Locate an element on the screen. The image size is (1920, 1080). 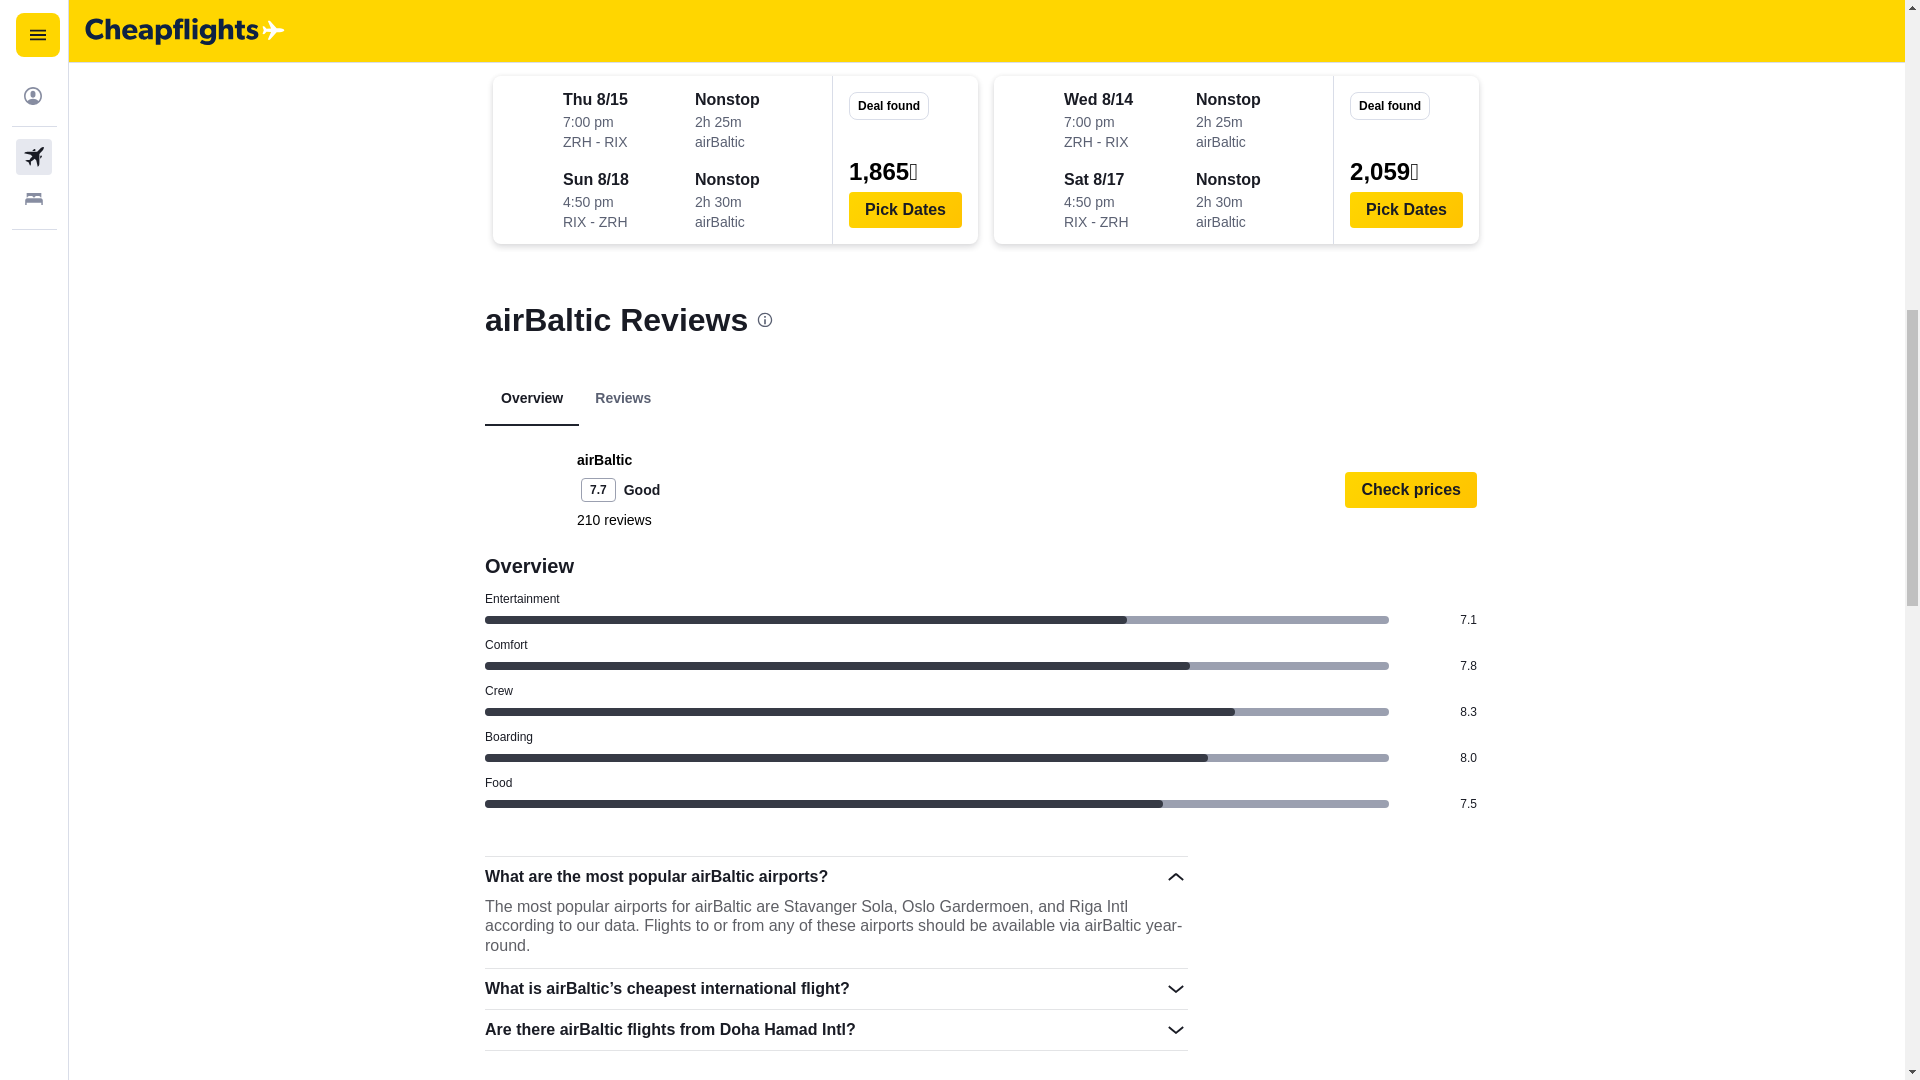
Check prices is located at coordinates (1410, 489).